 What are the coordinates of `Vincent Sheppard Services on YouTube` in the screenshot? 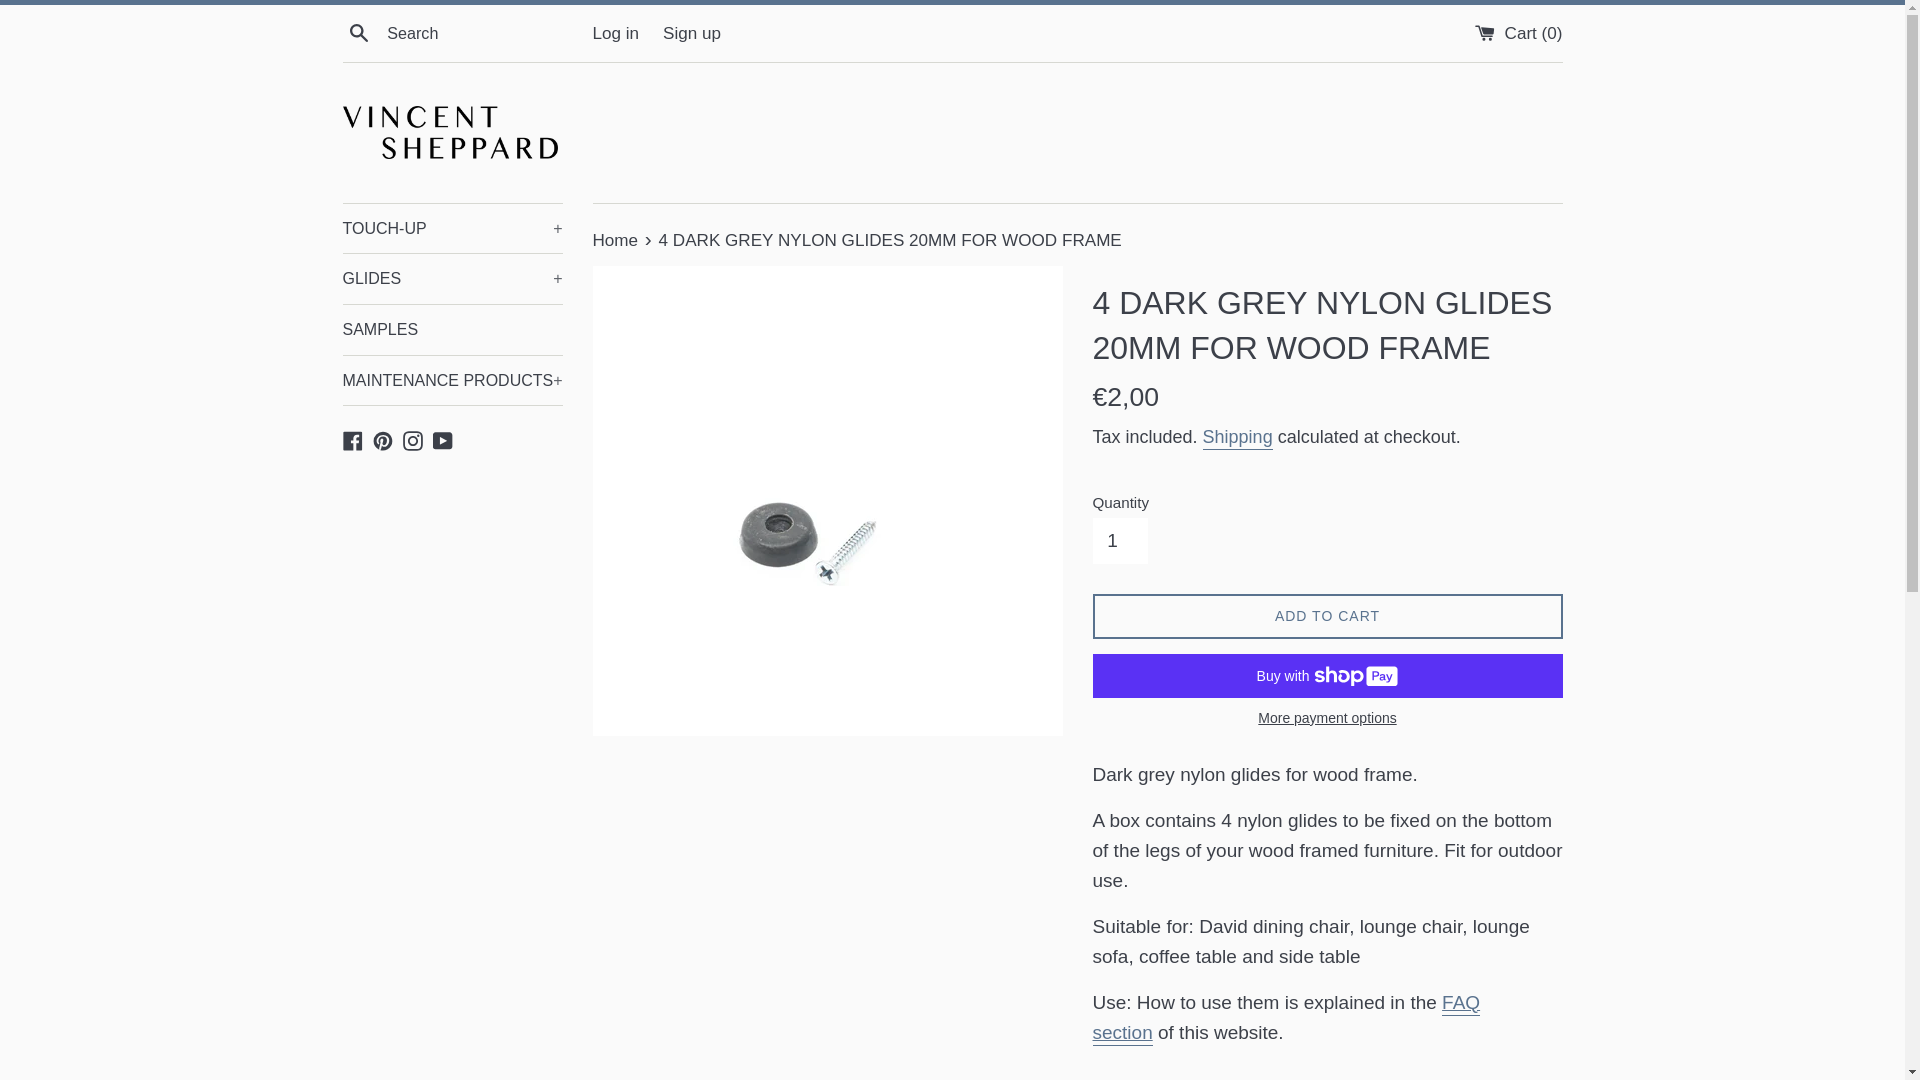 It's located at (443, 439).